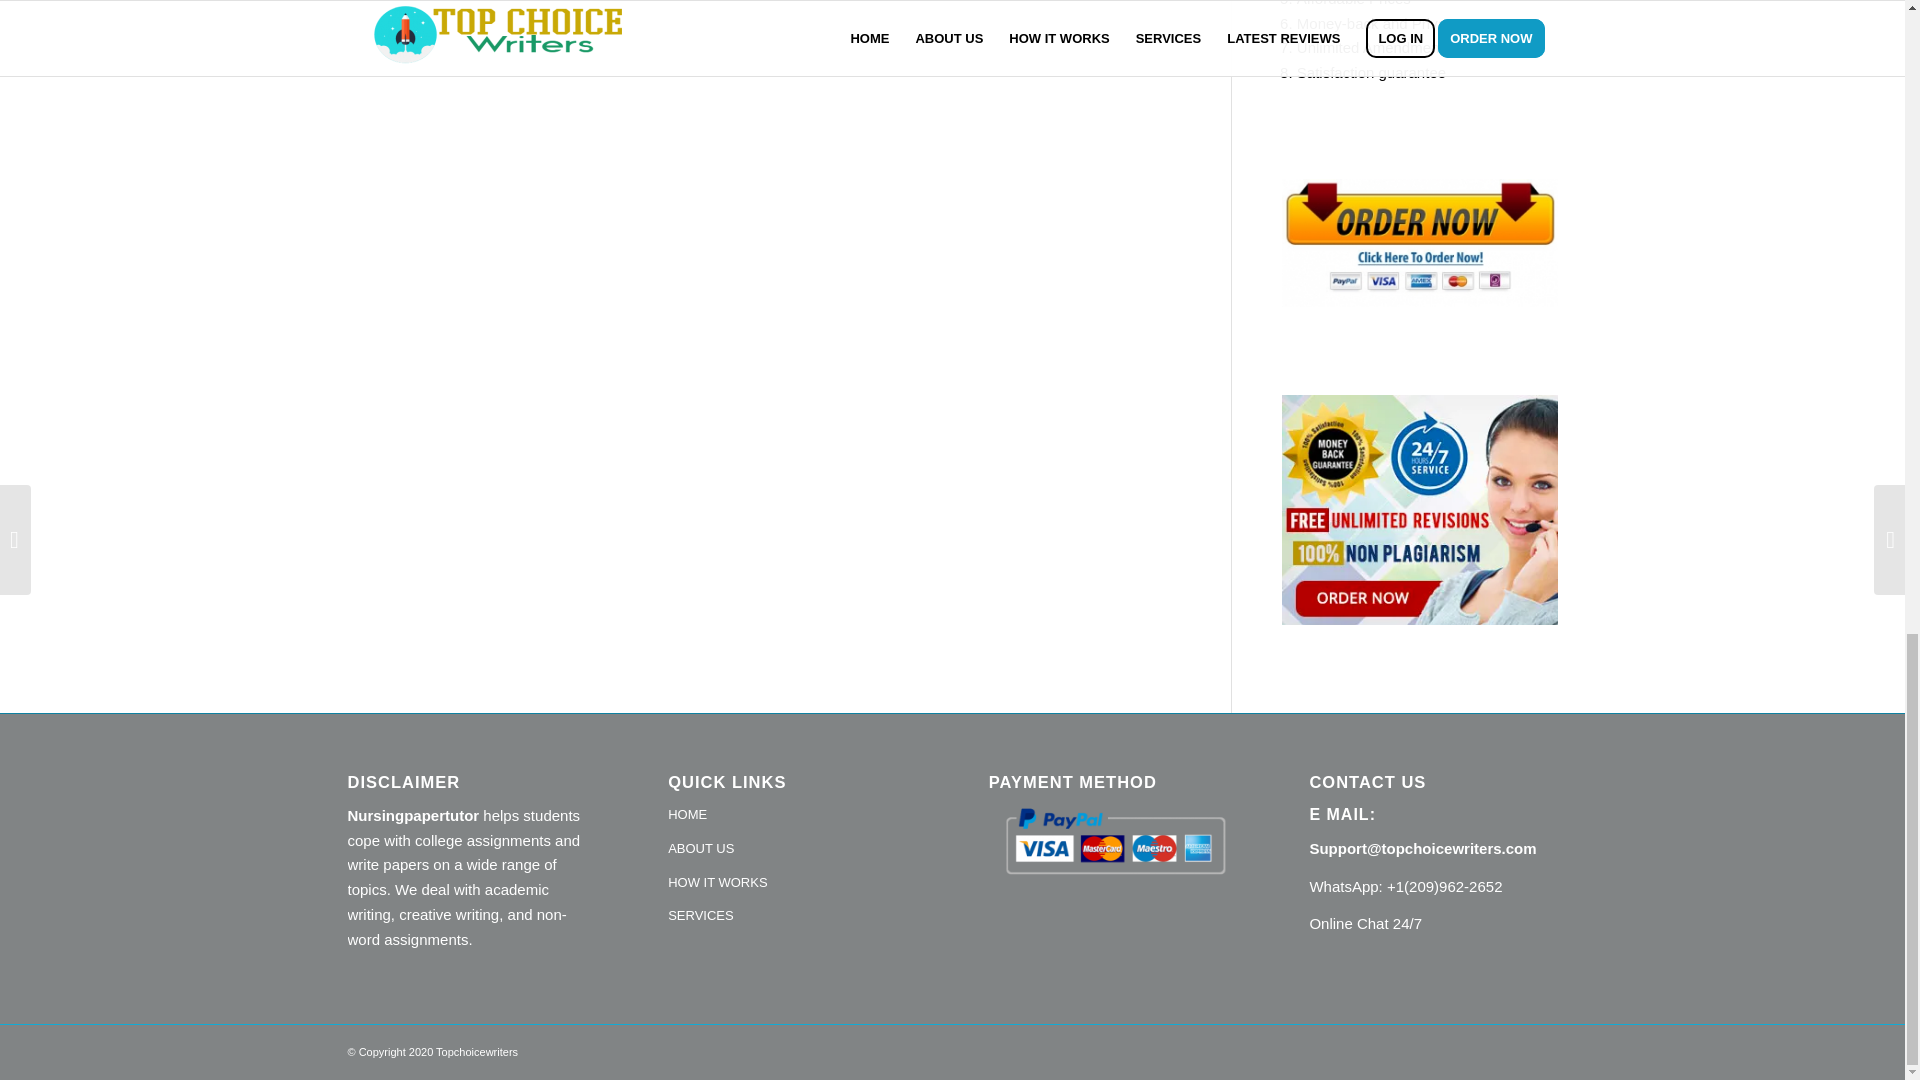  I want to click on ABOUT US, so click(792, 850).